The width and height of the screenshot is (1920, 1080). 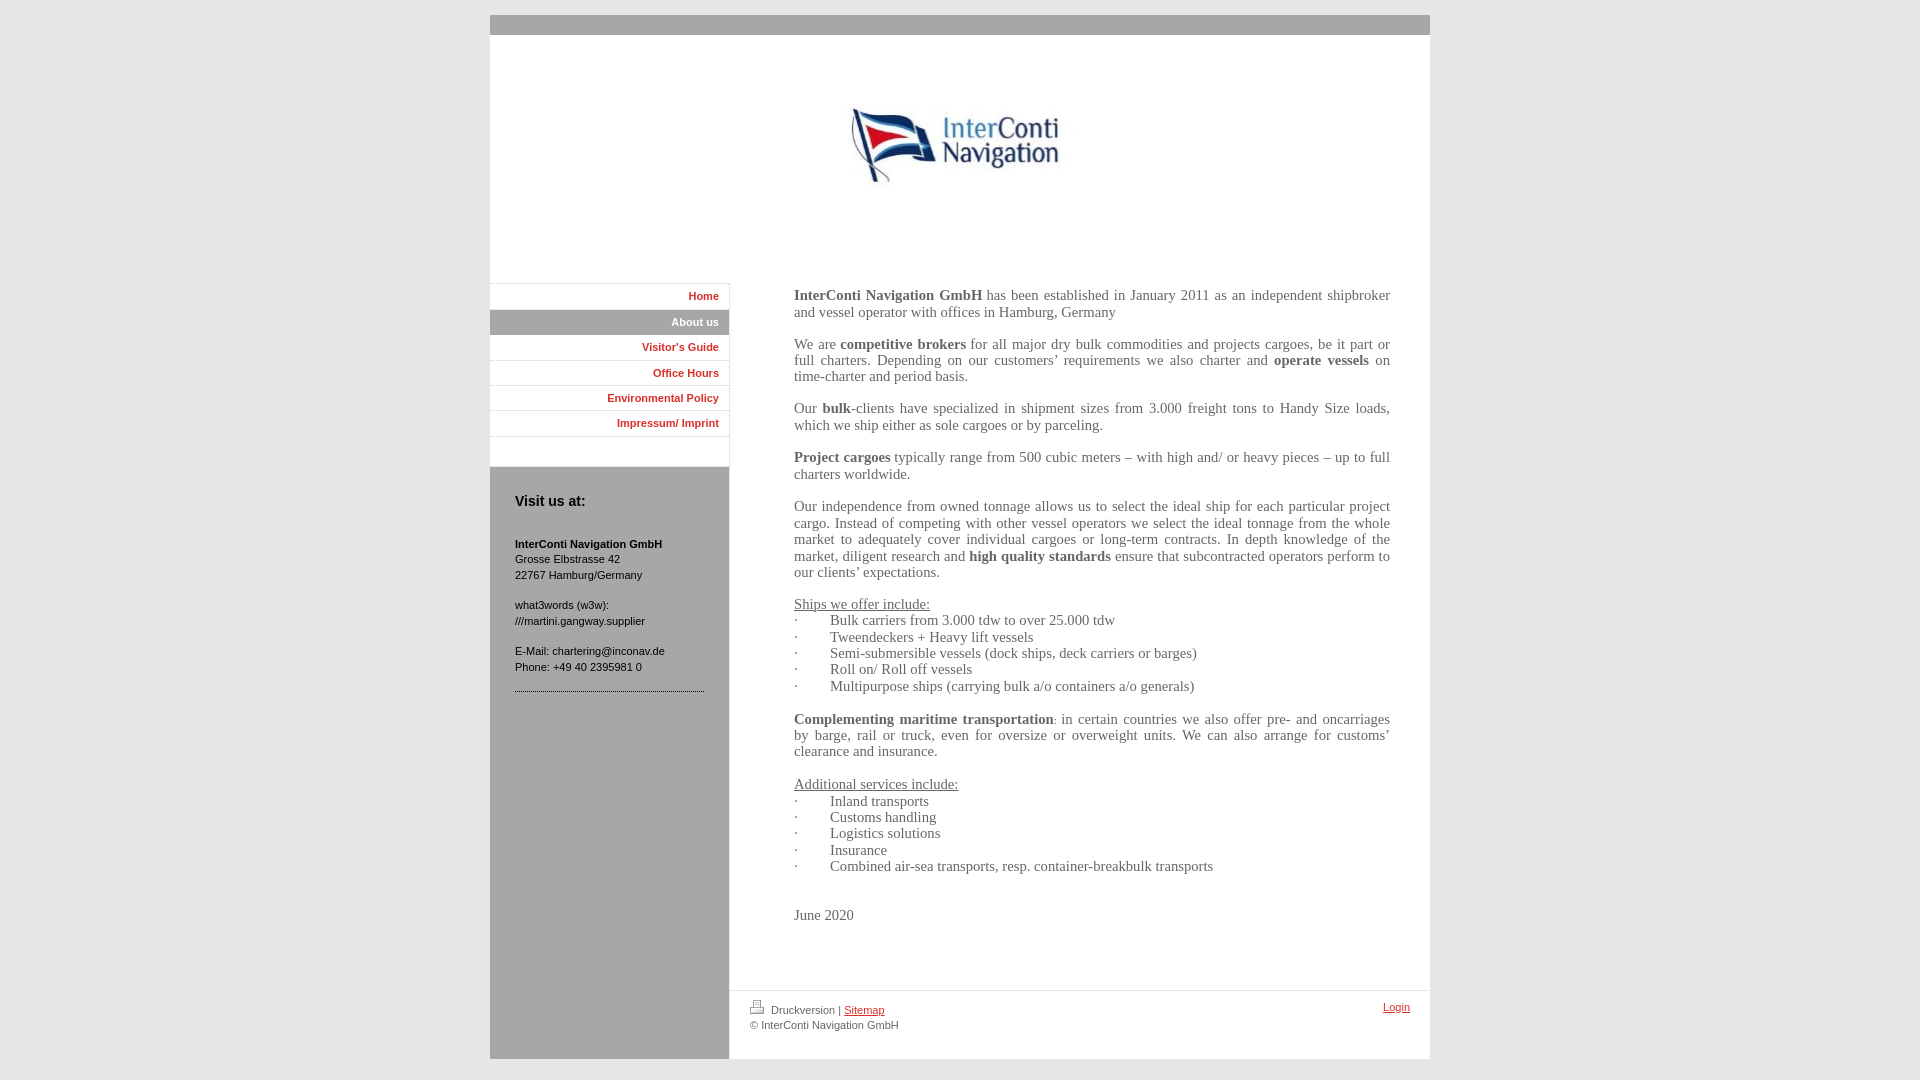 I want to click on Login, so click(x=1396, y=1007).